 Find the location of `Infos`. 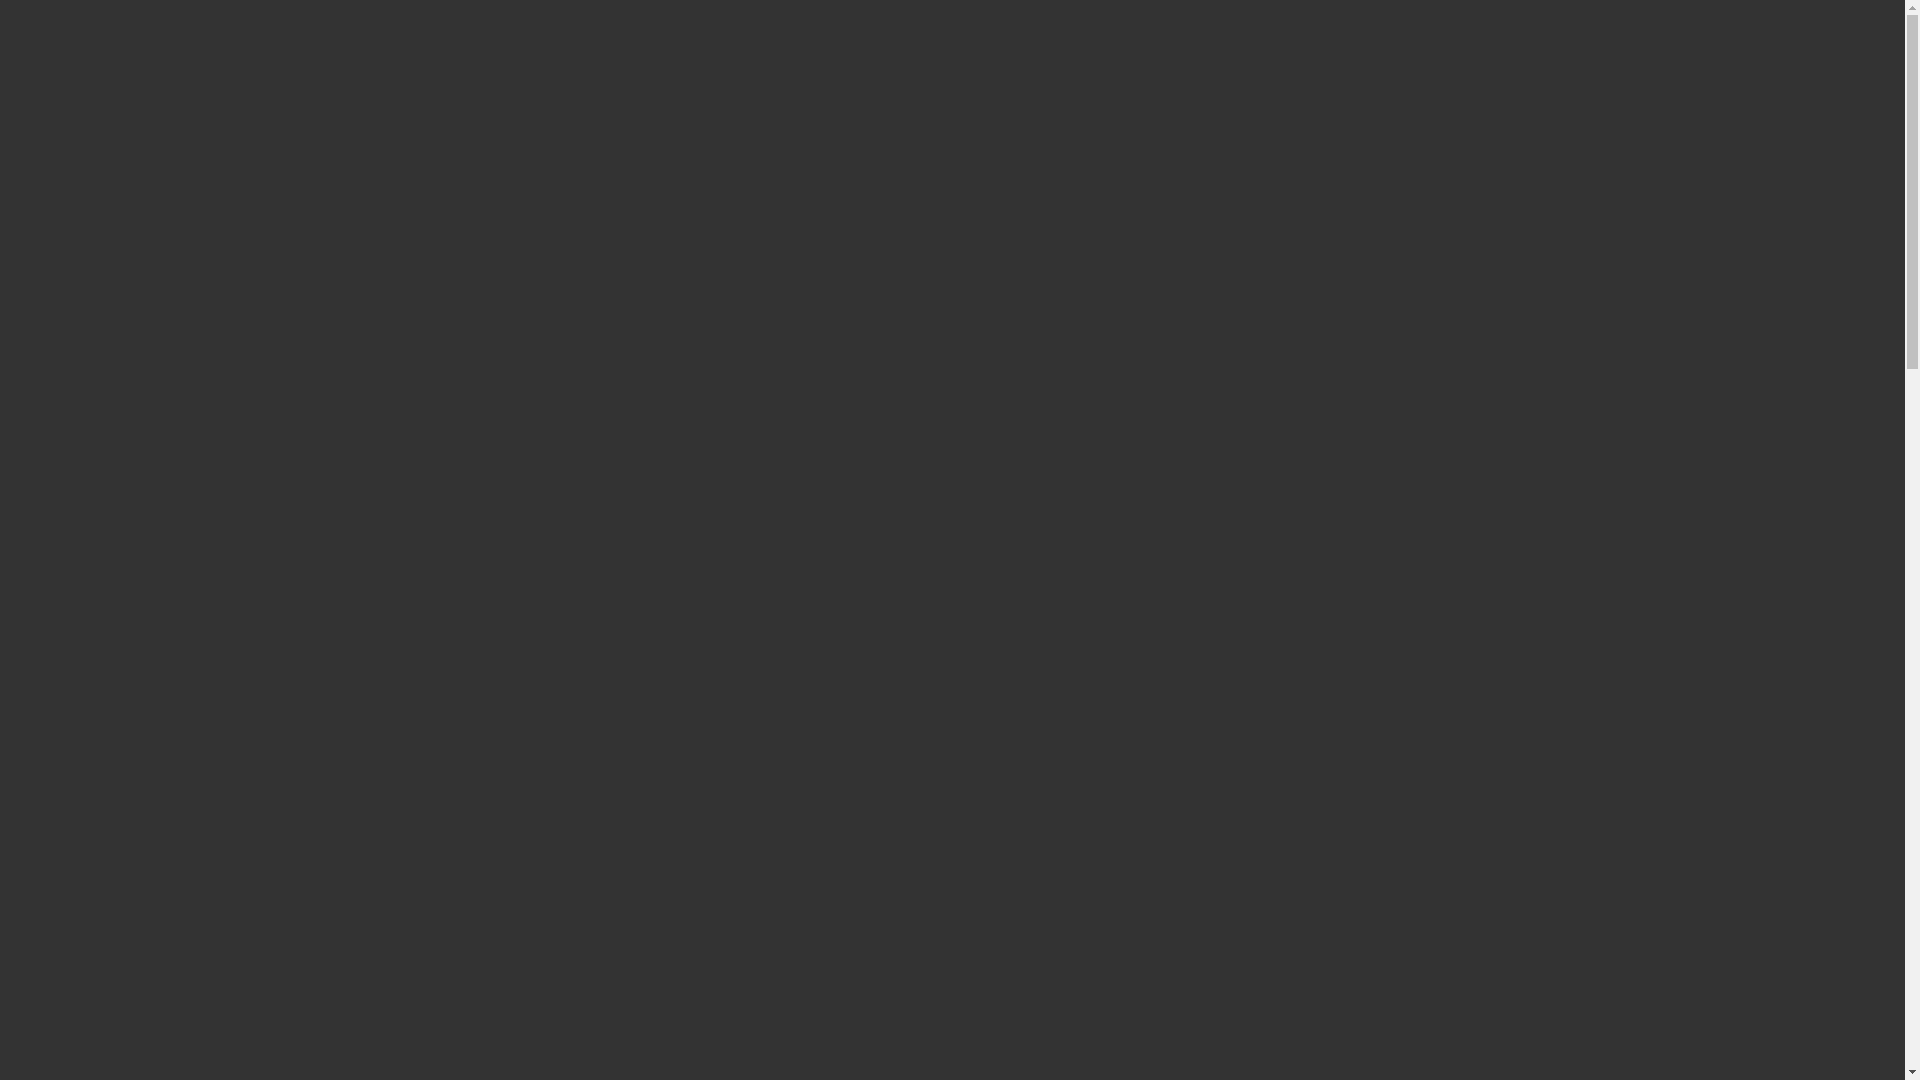

Infos is located at coordinates (64, 482).